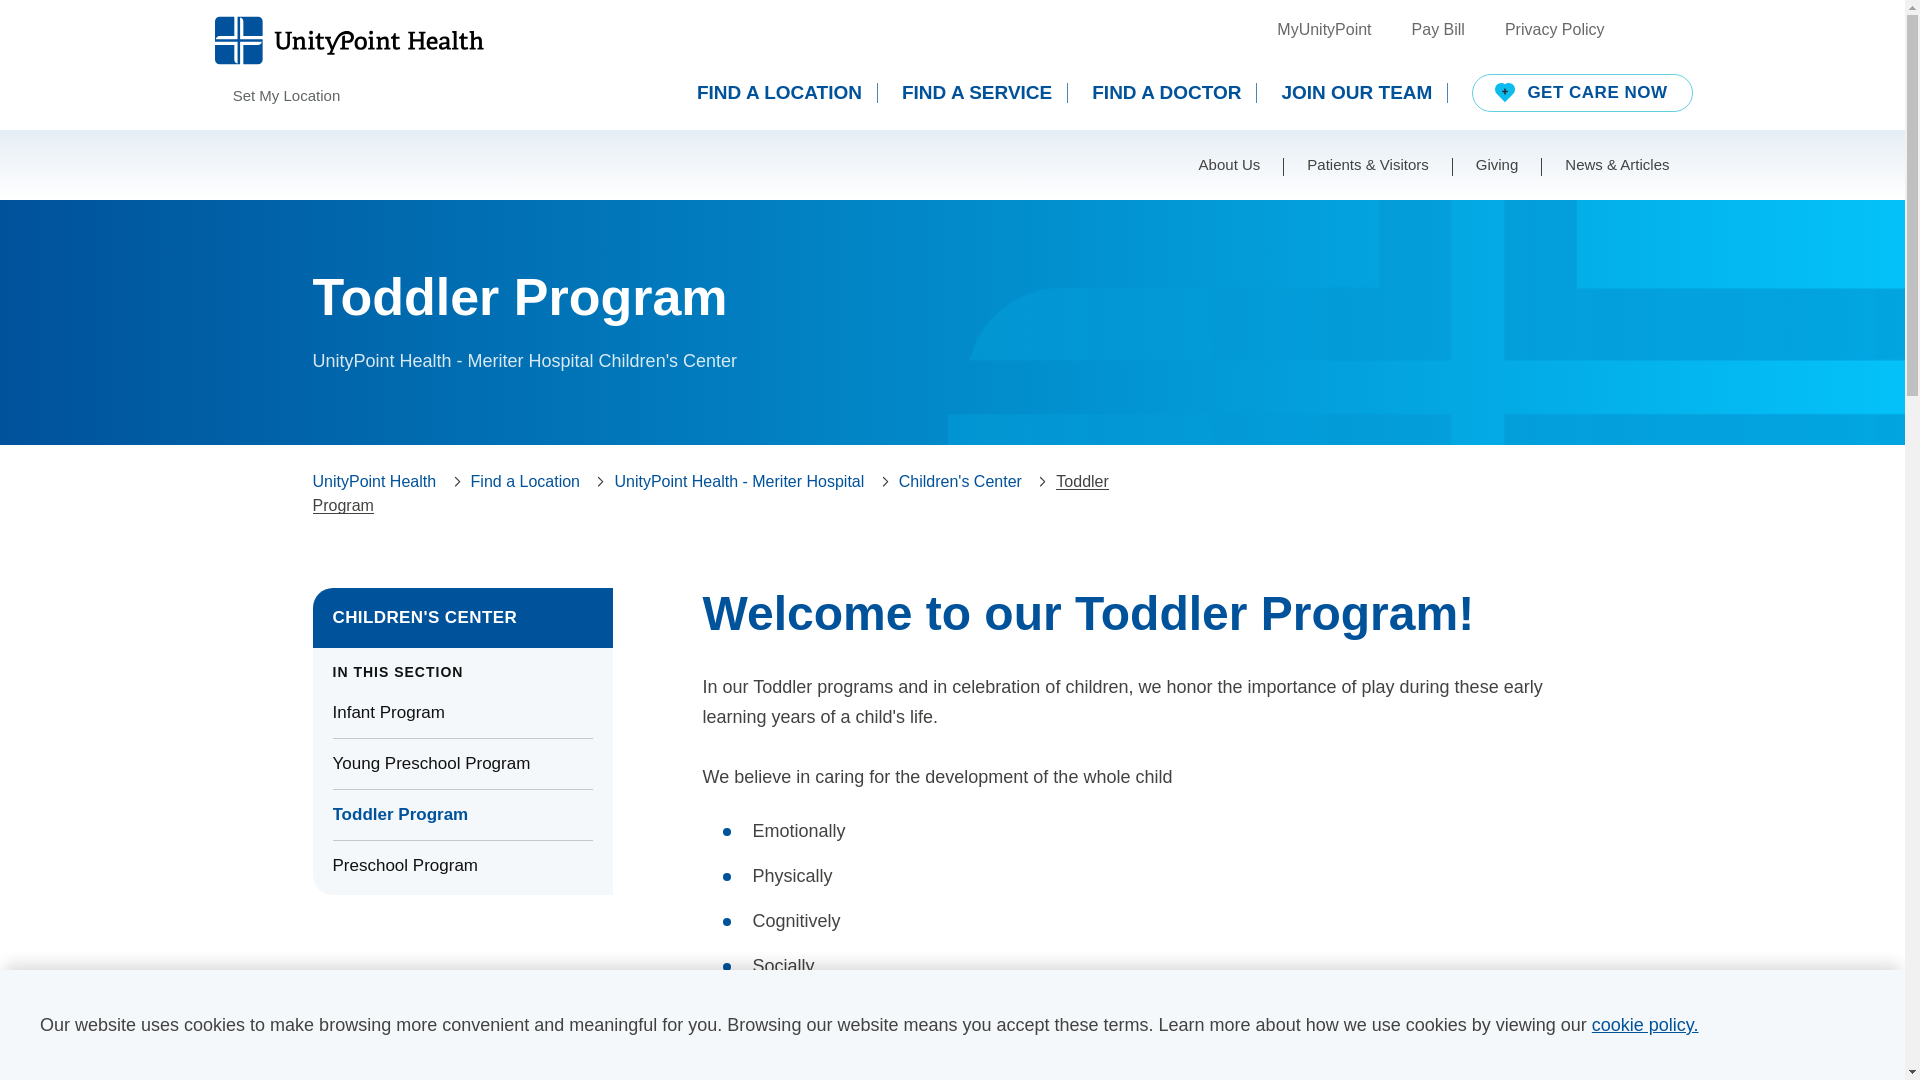 This screenshot has height=1080, width=1920. Describe the element at coordinates (1582, 93) in the screenshot. I see `GET CARE NOW` at that location.